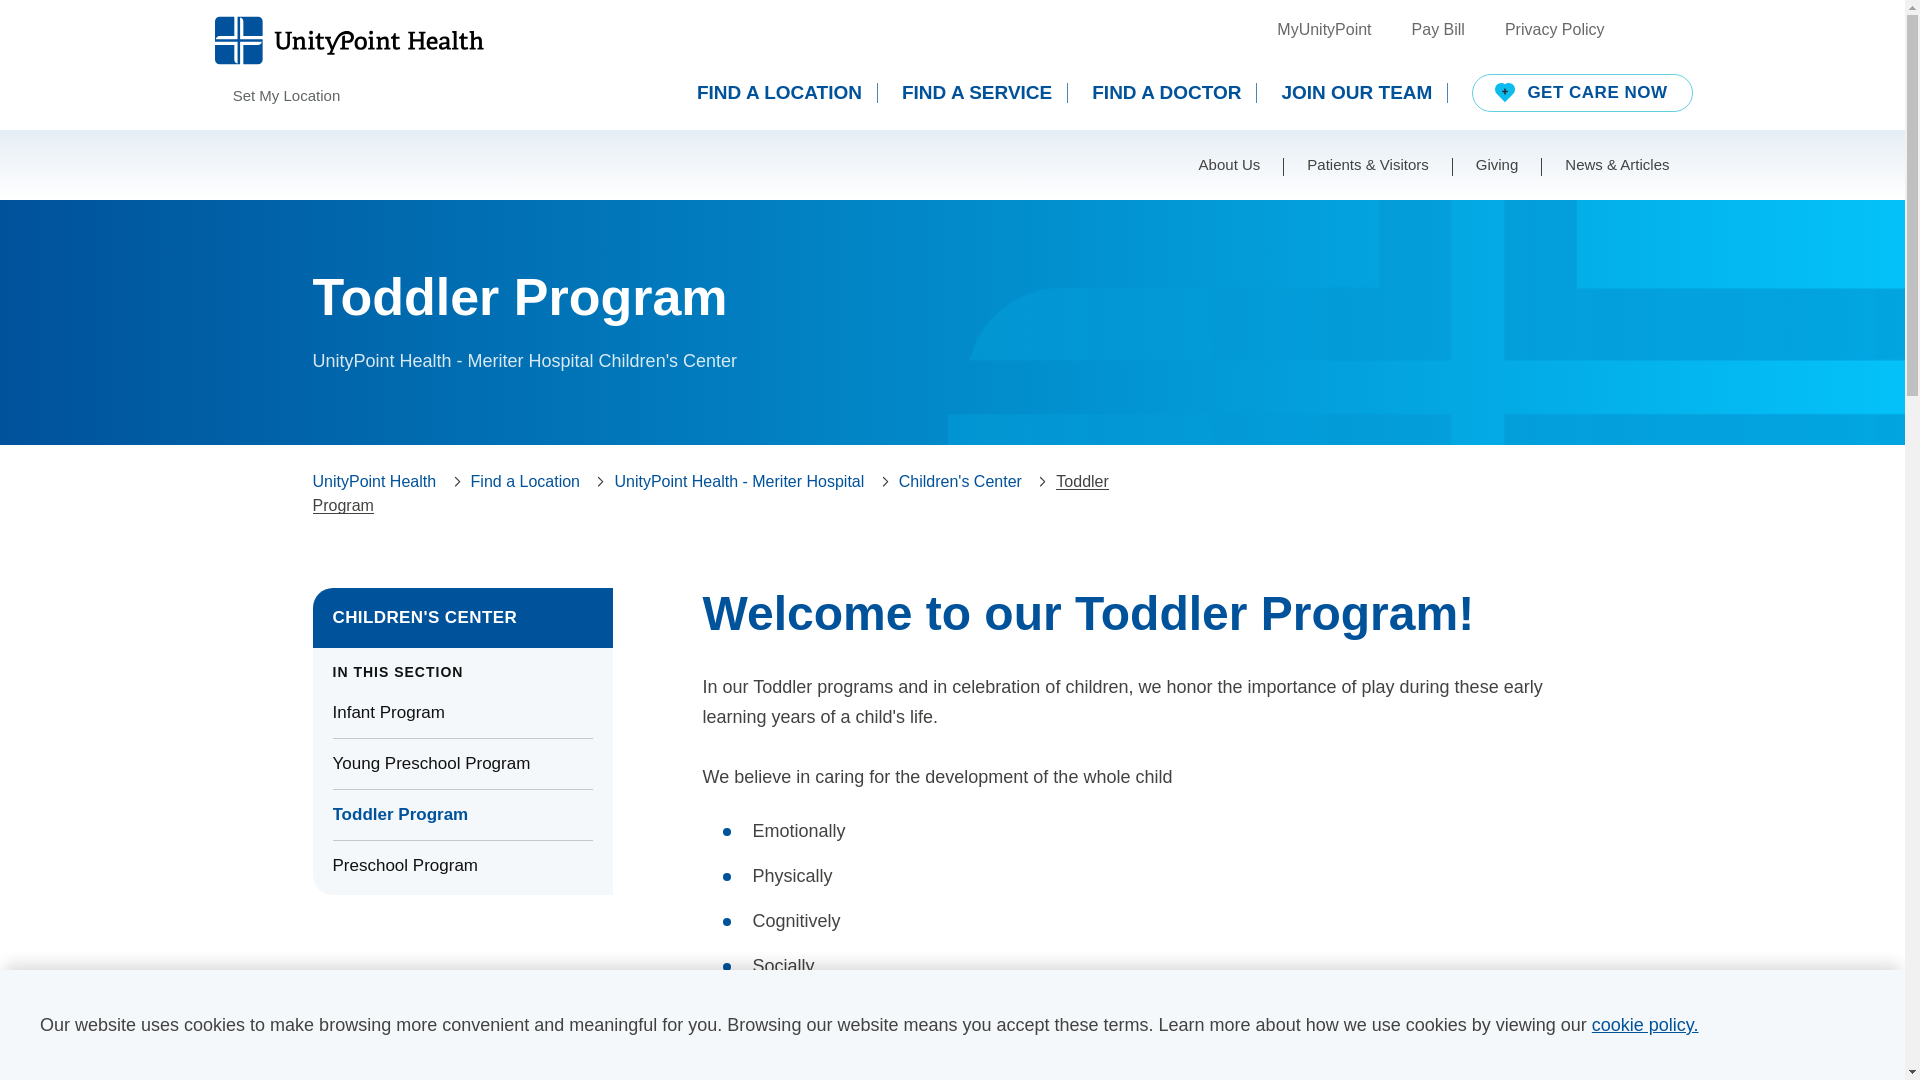 This screenshot has height=1080, width=1920. Describe the element at coordinates (1582, 93) in the screenshot. I see `GET CARE NOW` at that location.